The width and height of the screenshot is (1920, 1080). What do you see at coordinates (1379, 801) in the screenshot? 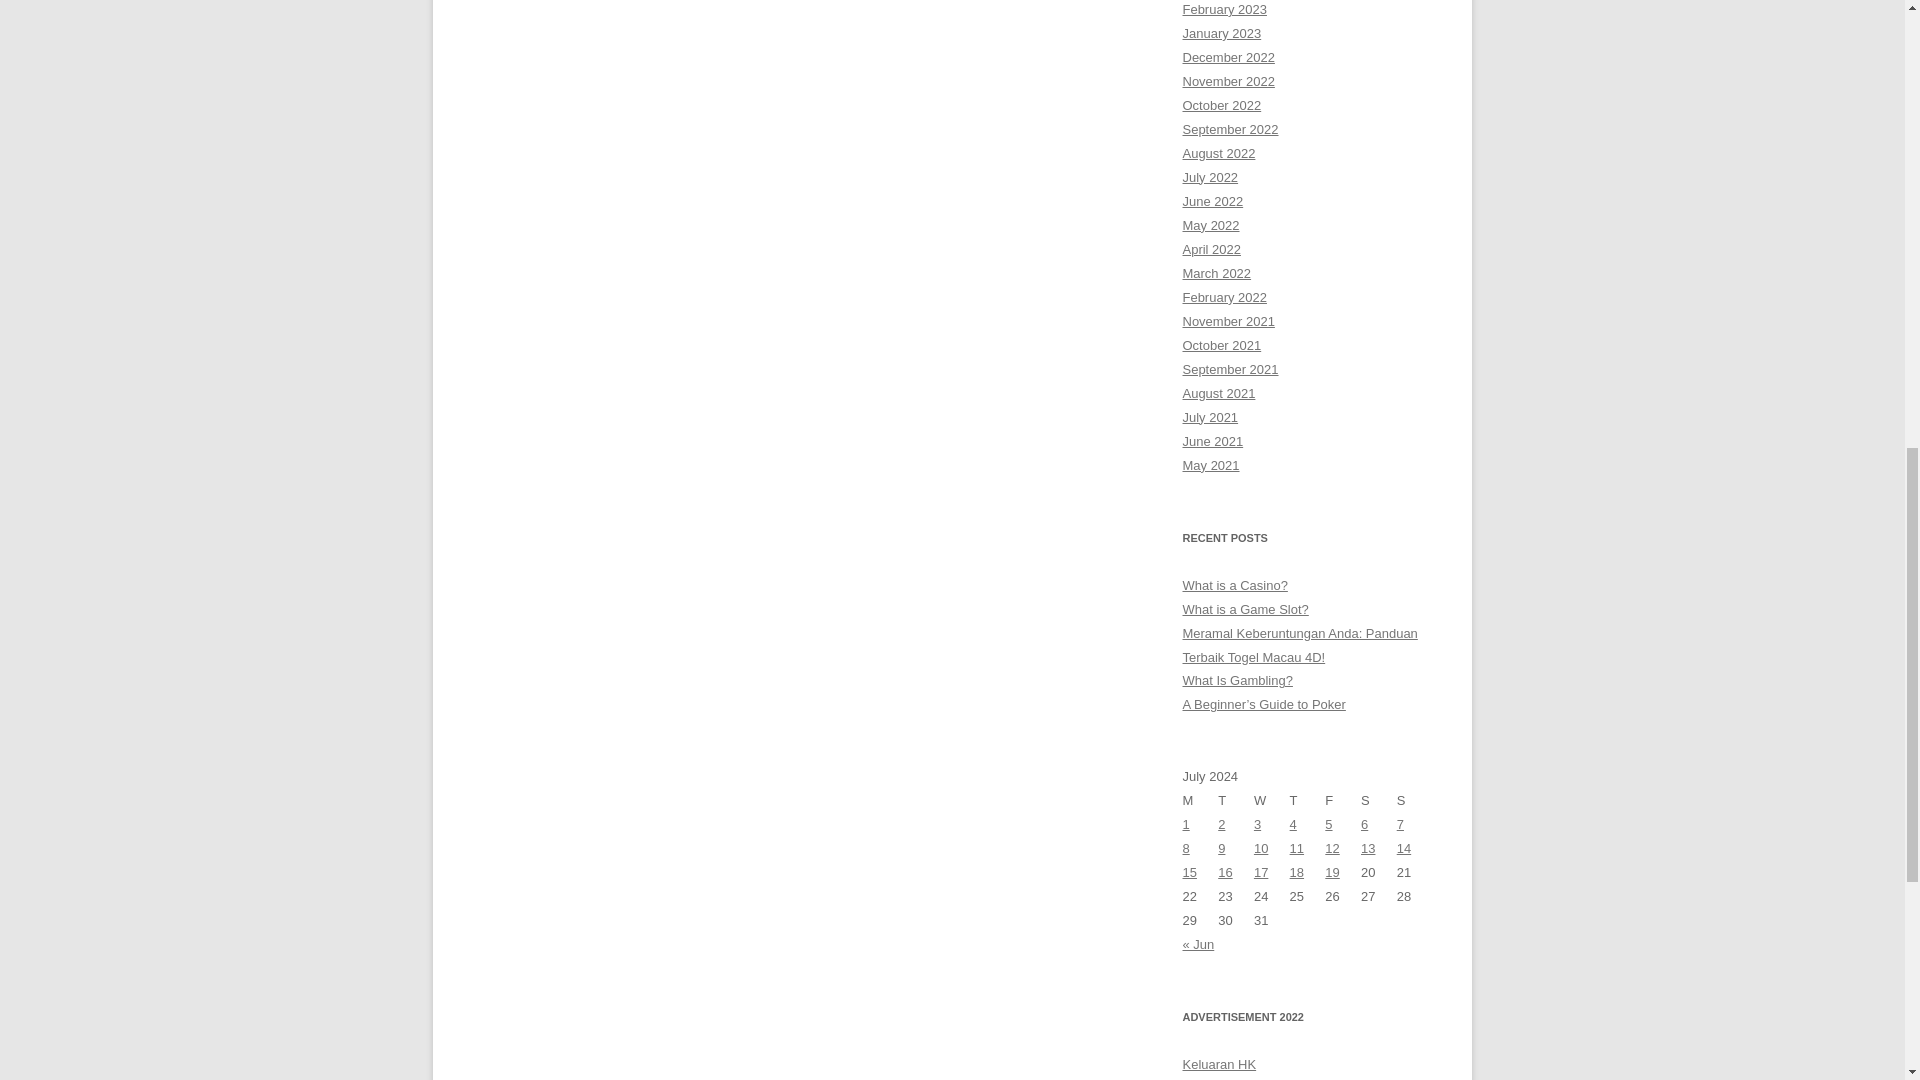
I see `Saturday` at bounding box center [1379, 801].